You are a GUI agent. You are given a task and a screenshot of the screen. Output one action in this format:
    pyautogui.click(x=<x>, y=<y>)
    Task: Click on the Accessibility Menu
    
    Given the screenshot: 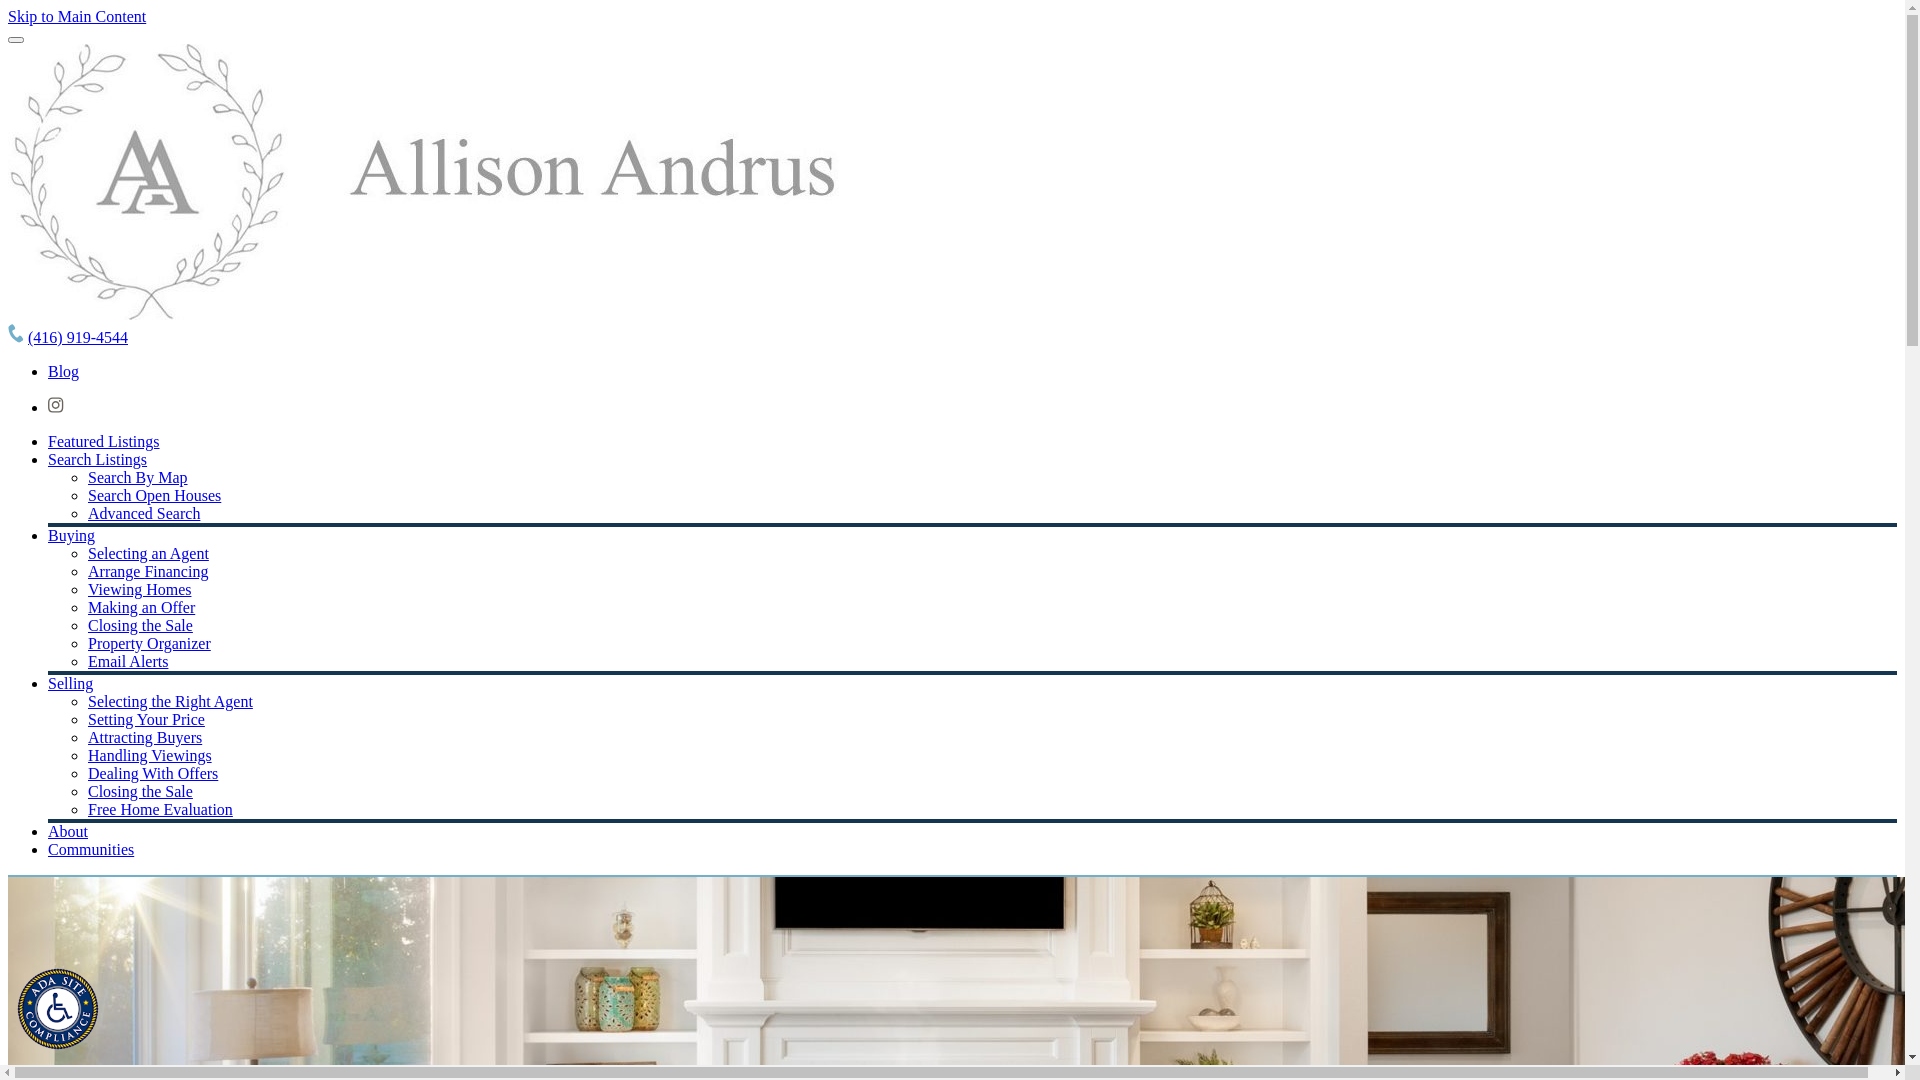 What is the action you would take?
    pyautogui.click(x=63, y=1013)
    